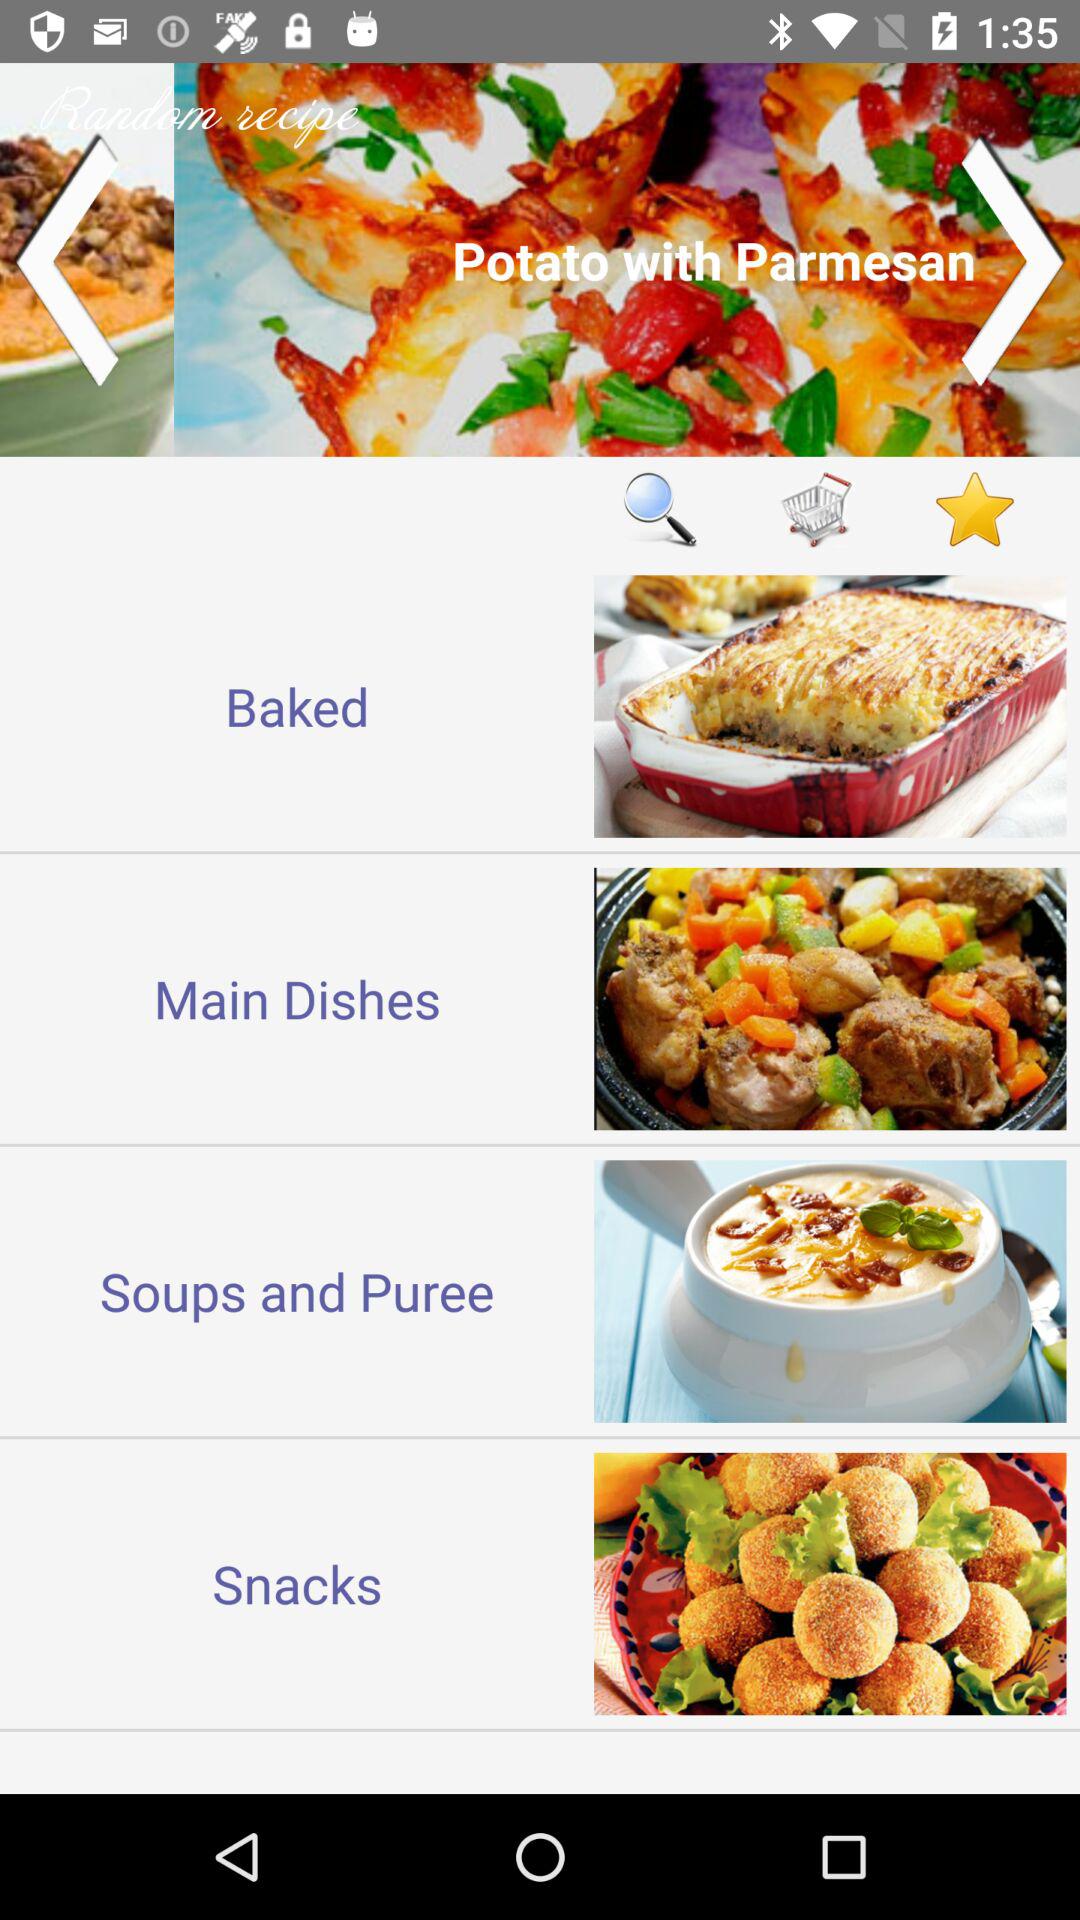  I want to click on turn off the main dishes, so click(297, 998).